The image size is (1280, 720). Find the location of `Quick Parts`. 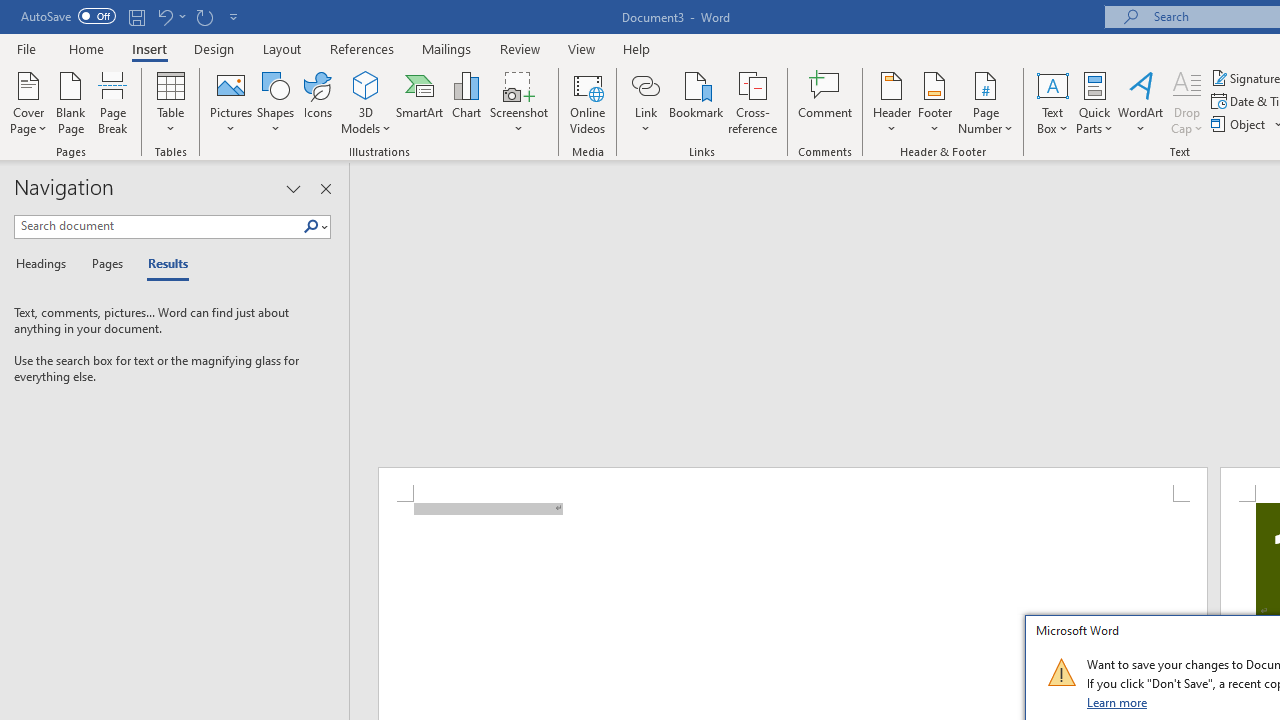

Quick Parts is located at coordinates (1094, 102).